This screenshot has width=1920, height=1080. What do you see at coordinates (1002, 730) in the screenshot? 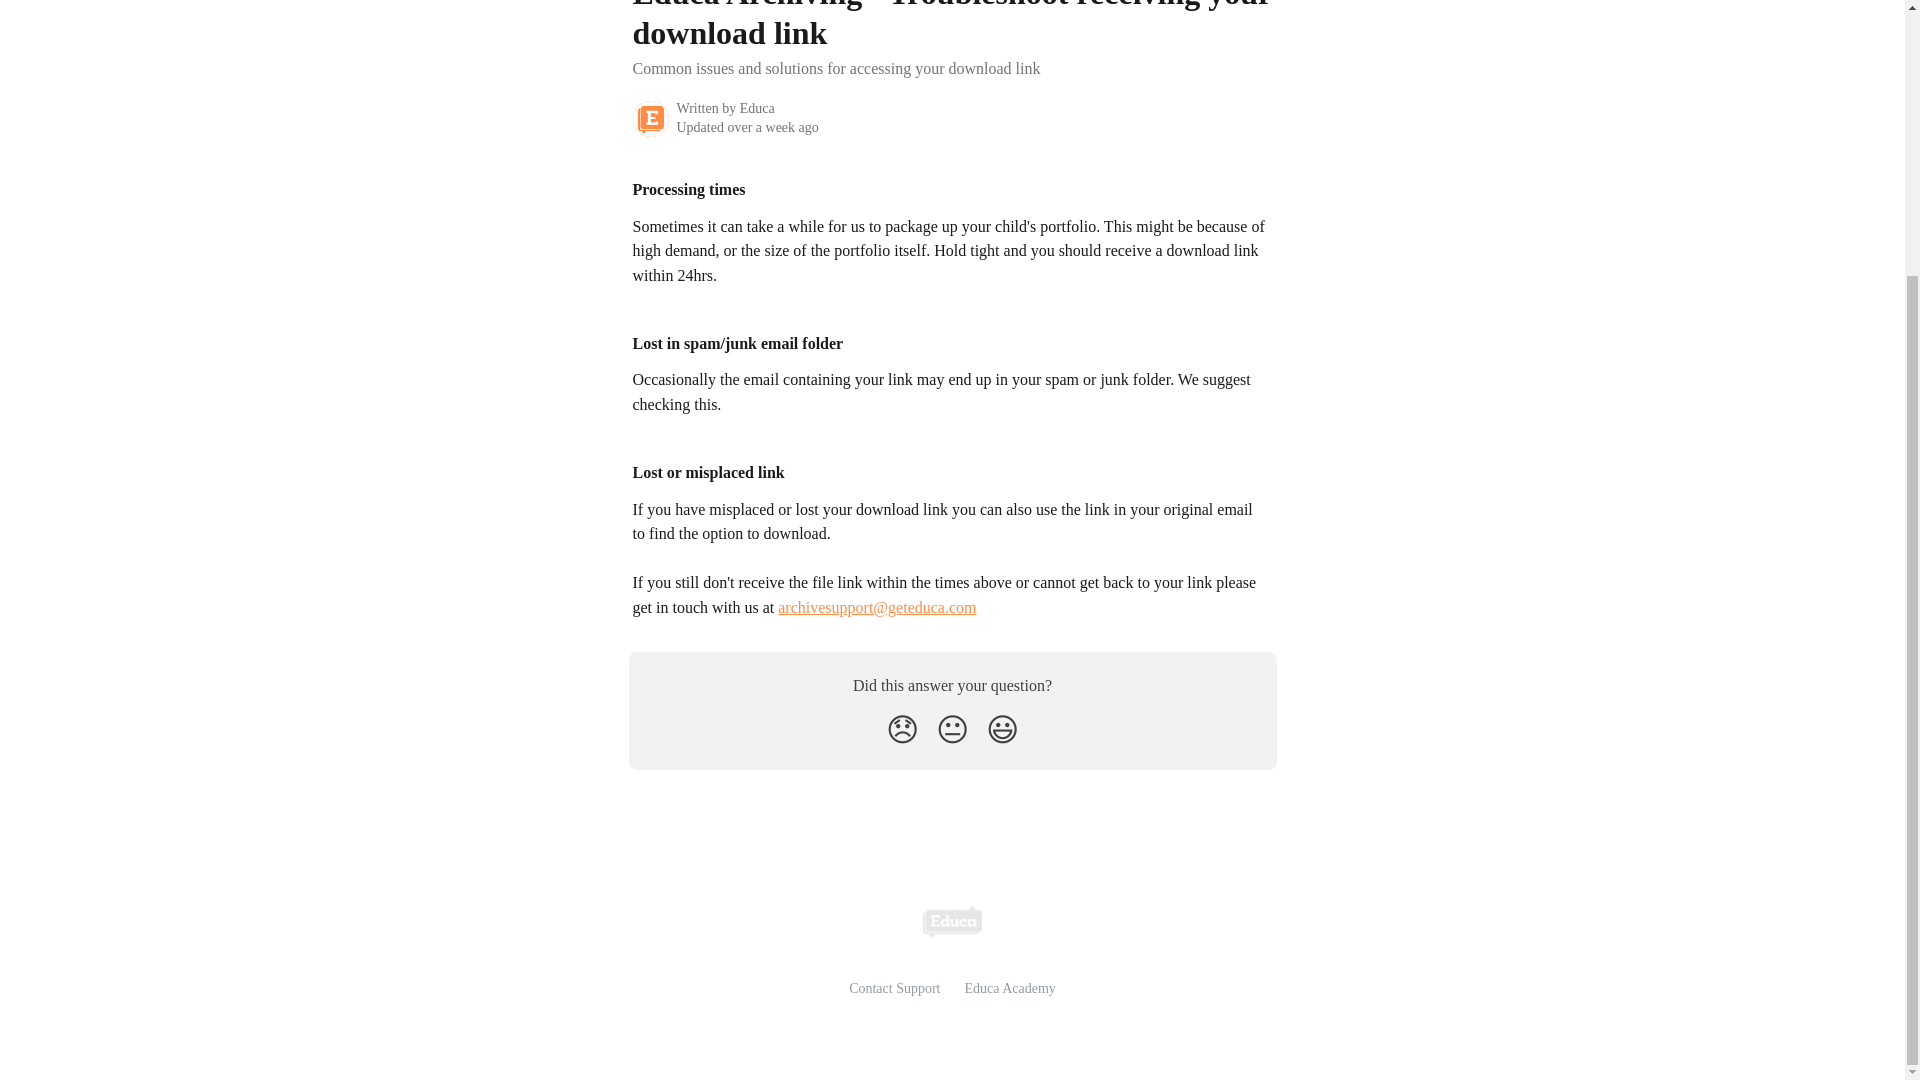
I see `Smiley` at bounding box center [1002, 730].